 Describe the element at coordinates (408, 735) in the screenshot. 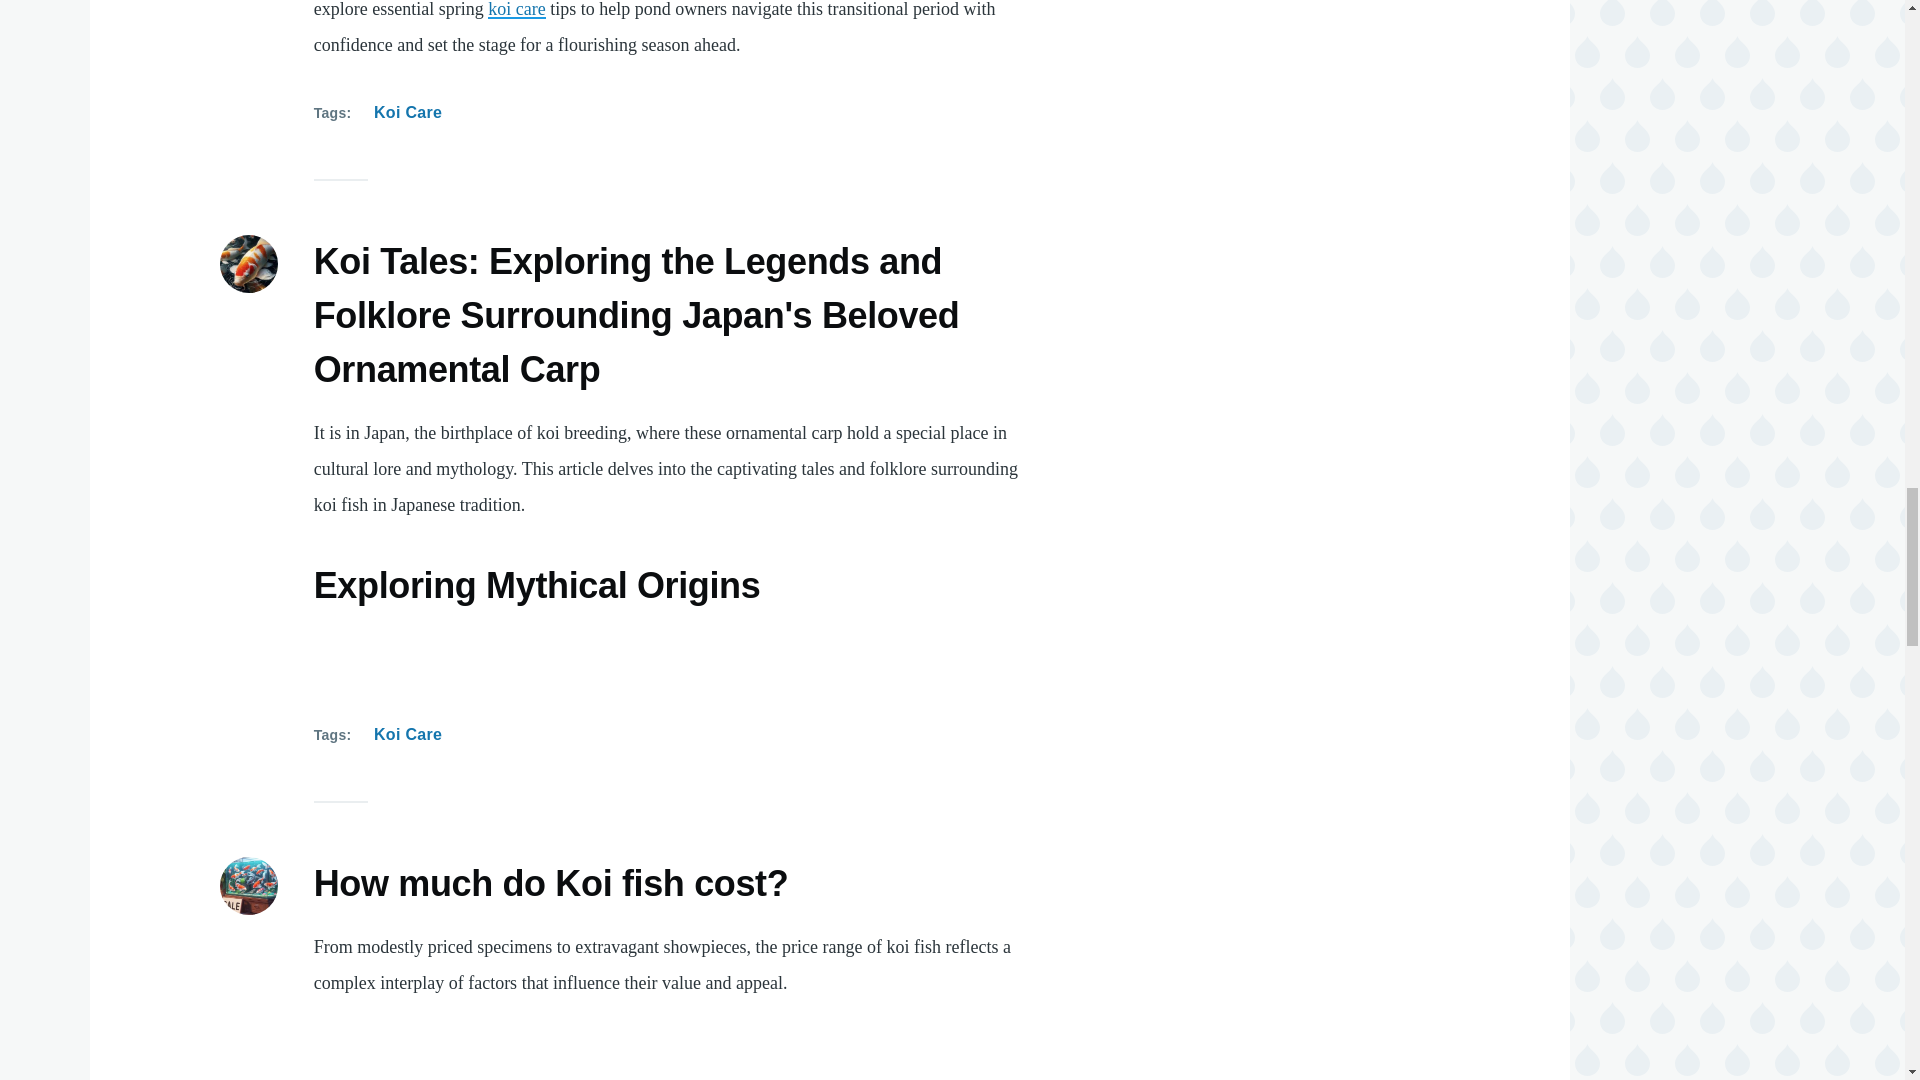

I see `Koi Care` at that location.